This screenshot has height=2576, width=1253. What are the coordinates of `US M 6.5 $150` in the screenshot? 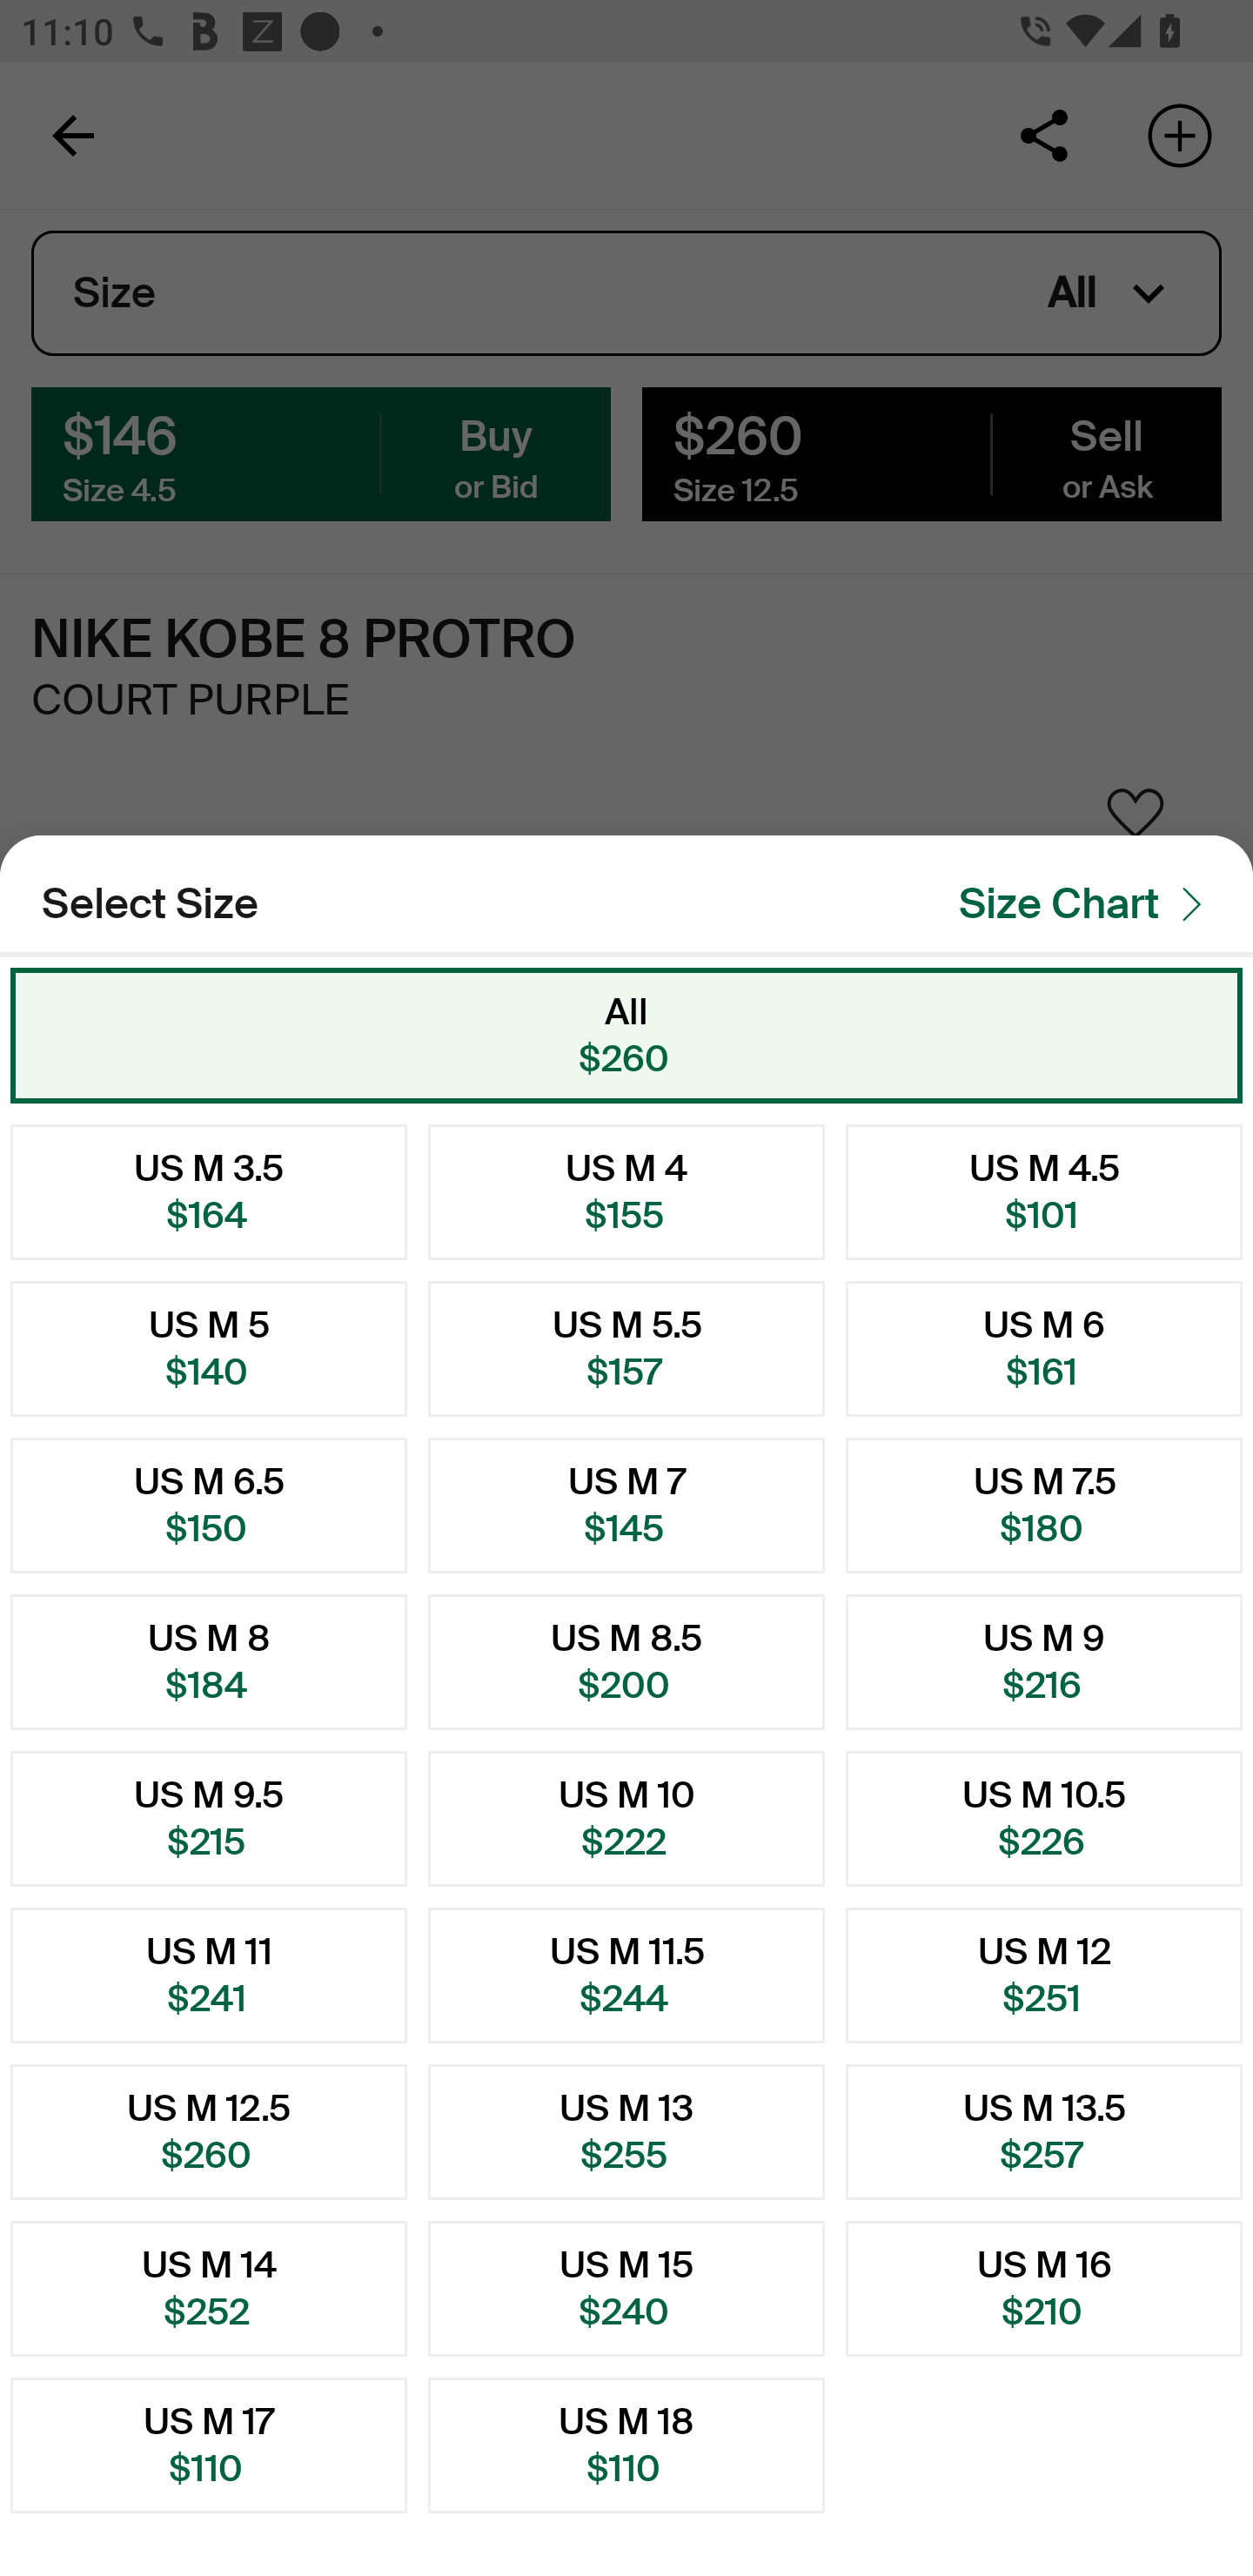 It's located at (209, 1506).